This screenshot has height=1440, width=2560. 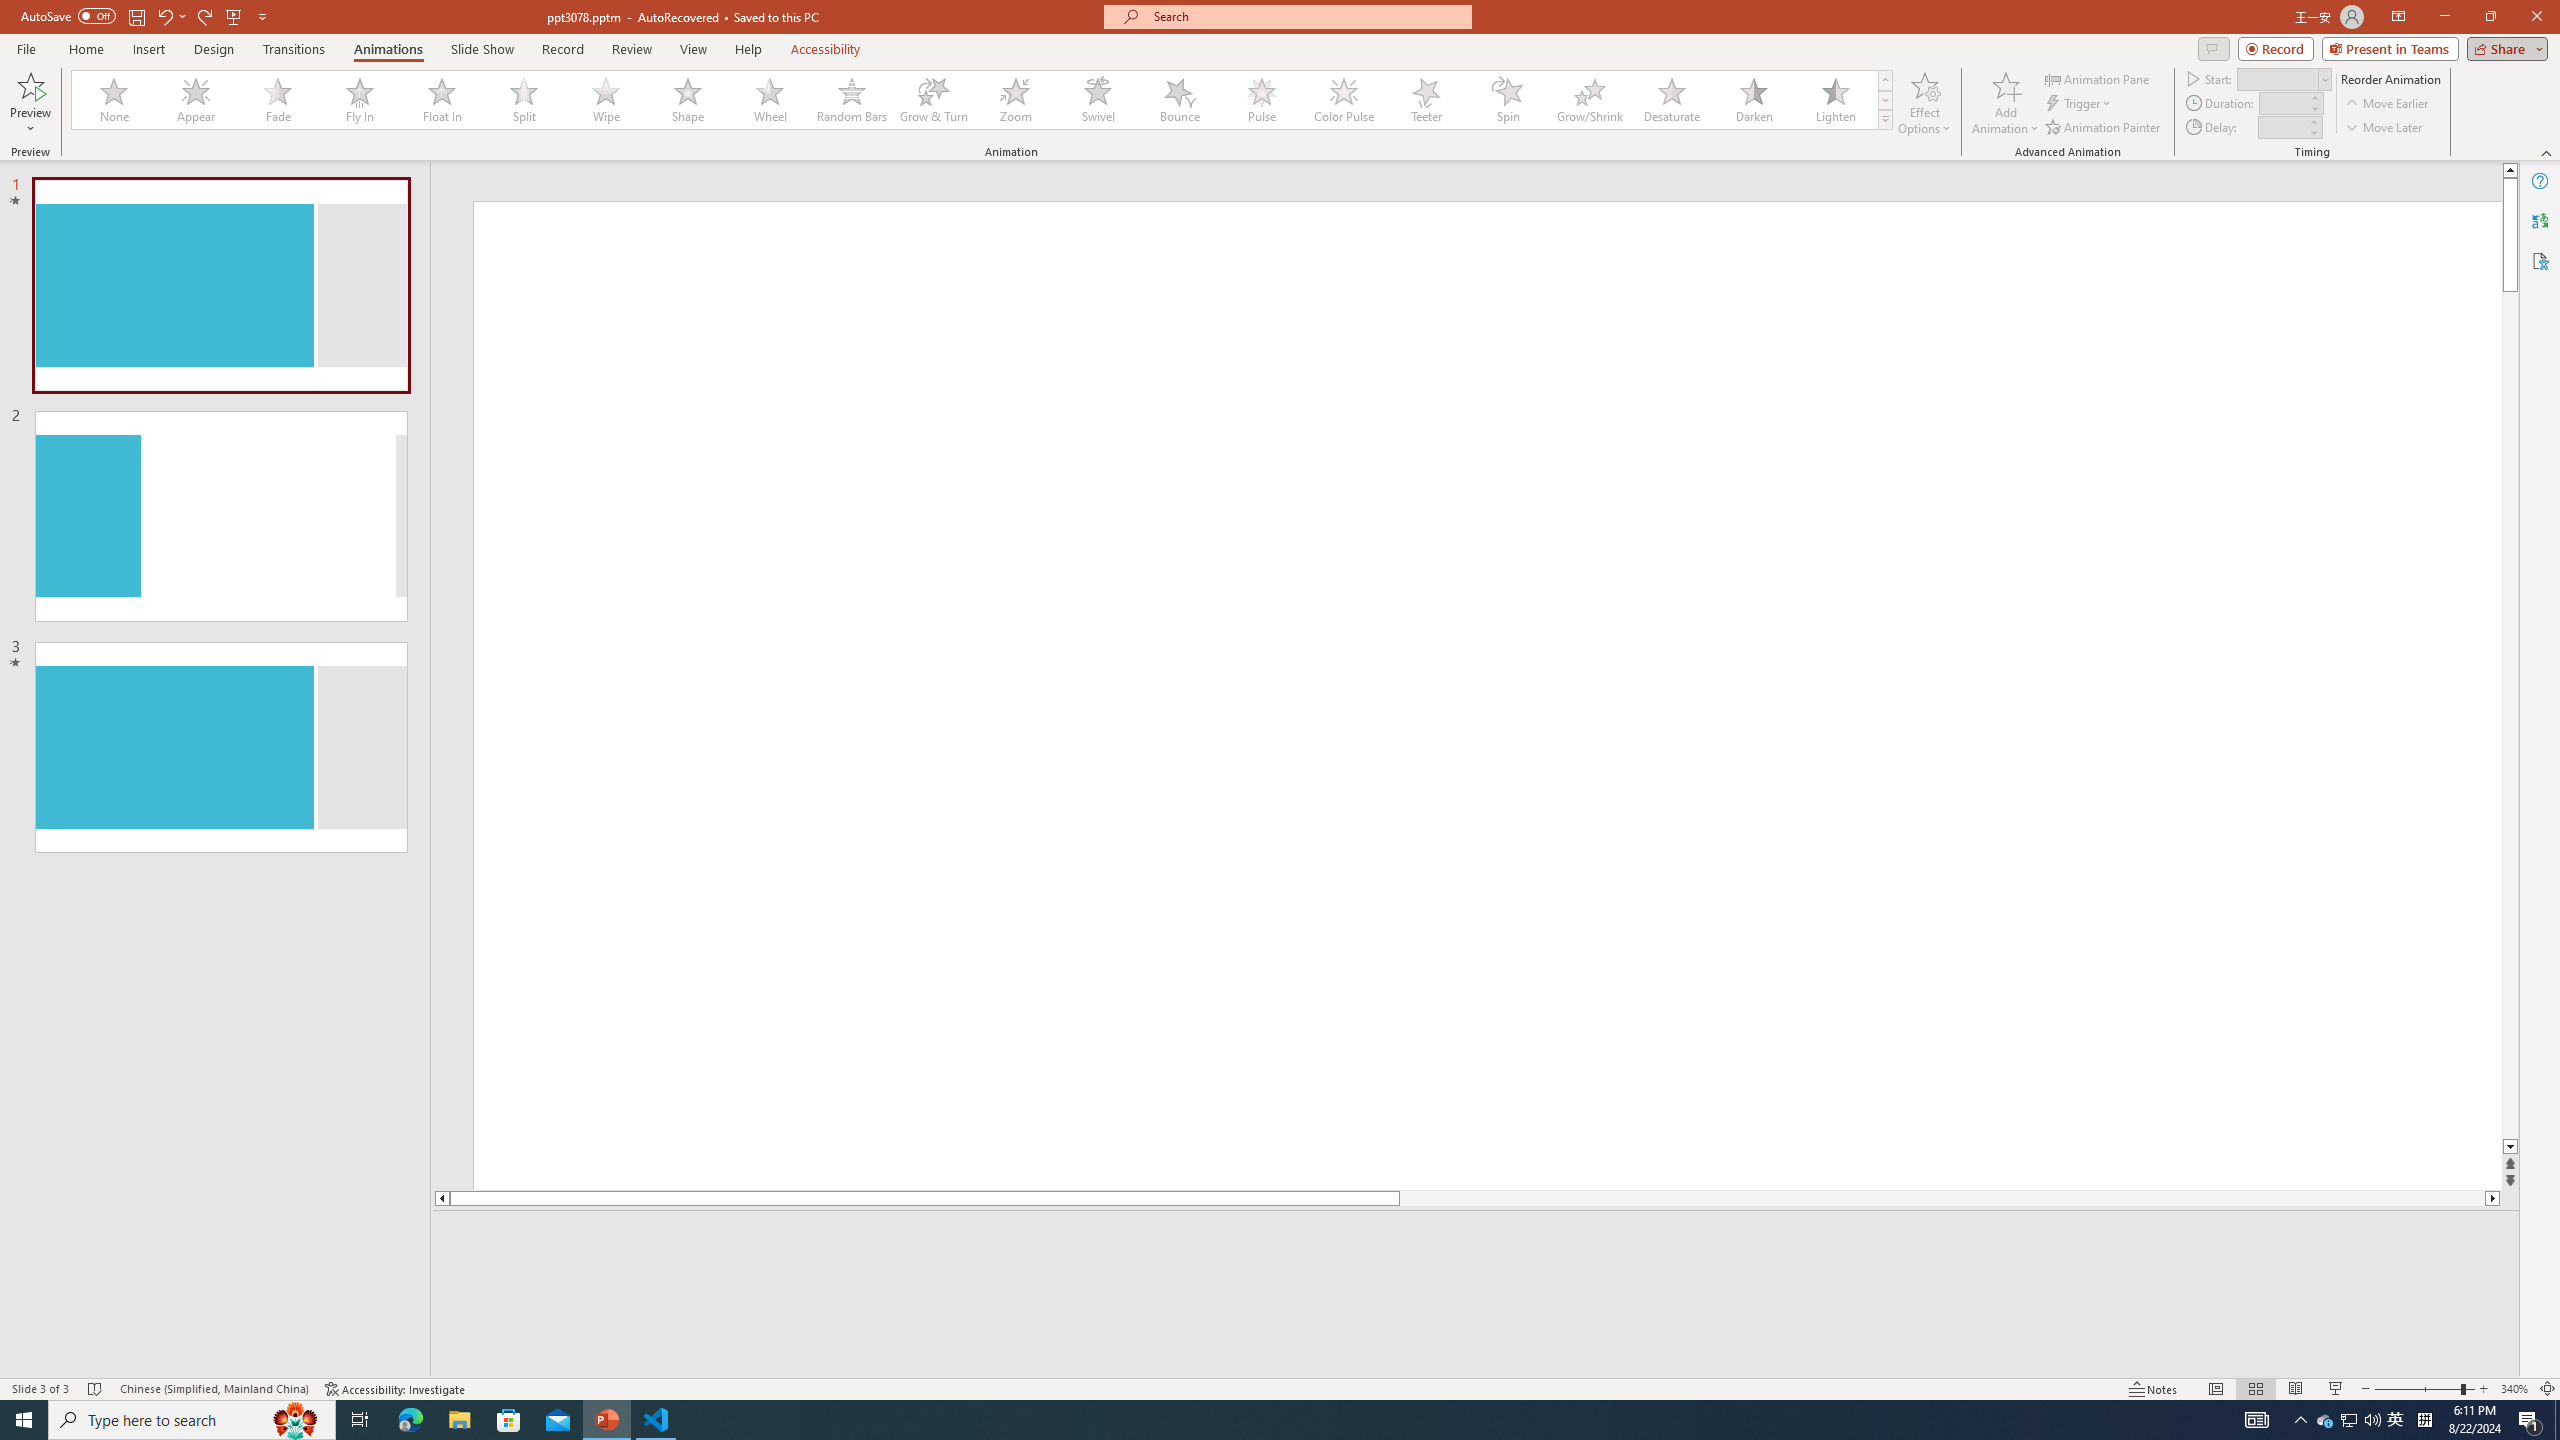 What do you see at coordinates (1924, 103) in the screenshot?
I see `Effect Options` at bounding box center [1924, 103].